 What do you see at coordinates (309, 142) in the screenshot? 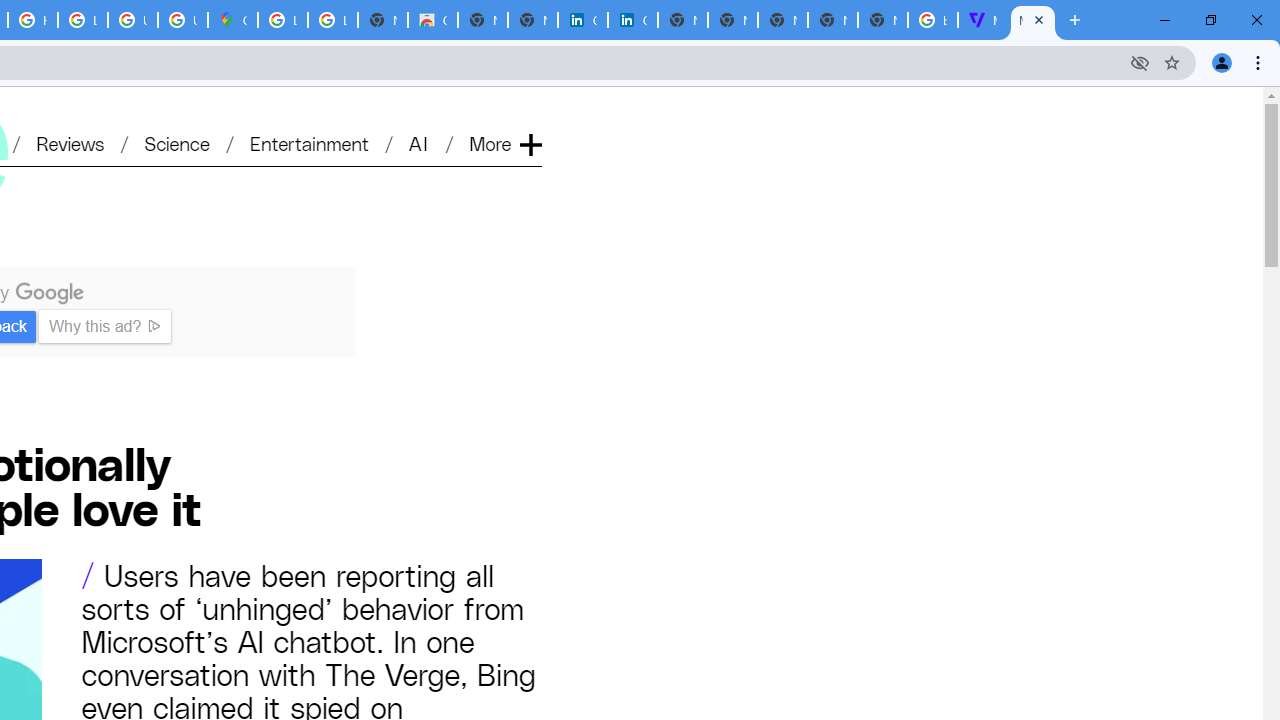
I see `Entertainment` at bounding box center [309, 142].